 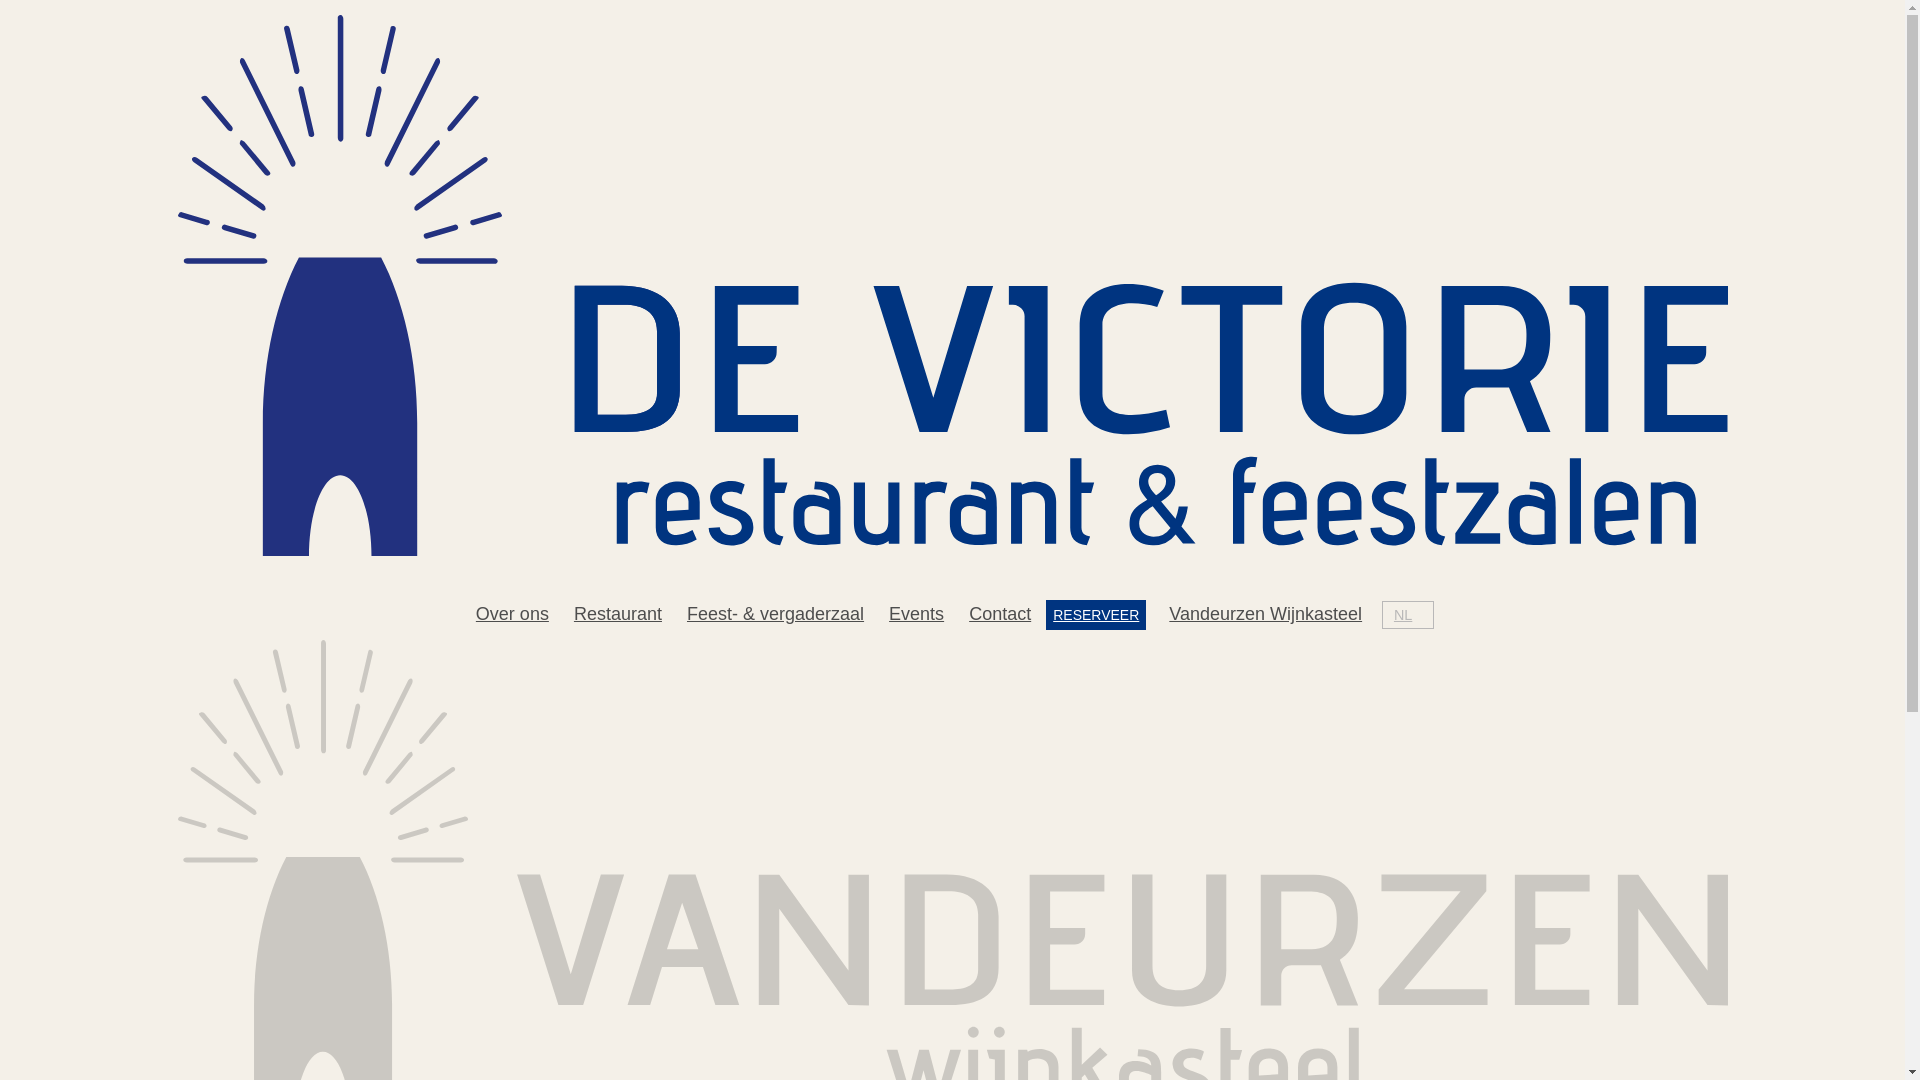 What do you see at coordinates (618, 614) in the screenshot?
I see `Restaurant` at bounding box center [618, 614].